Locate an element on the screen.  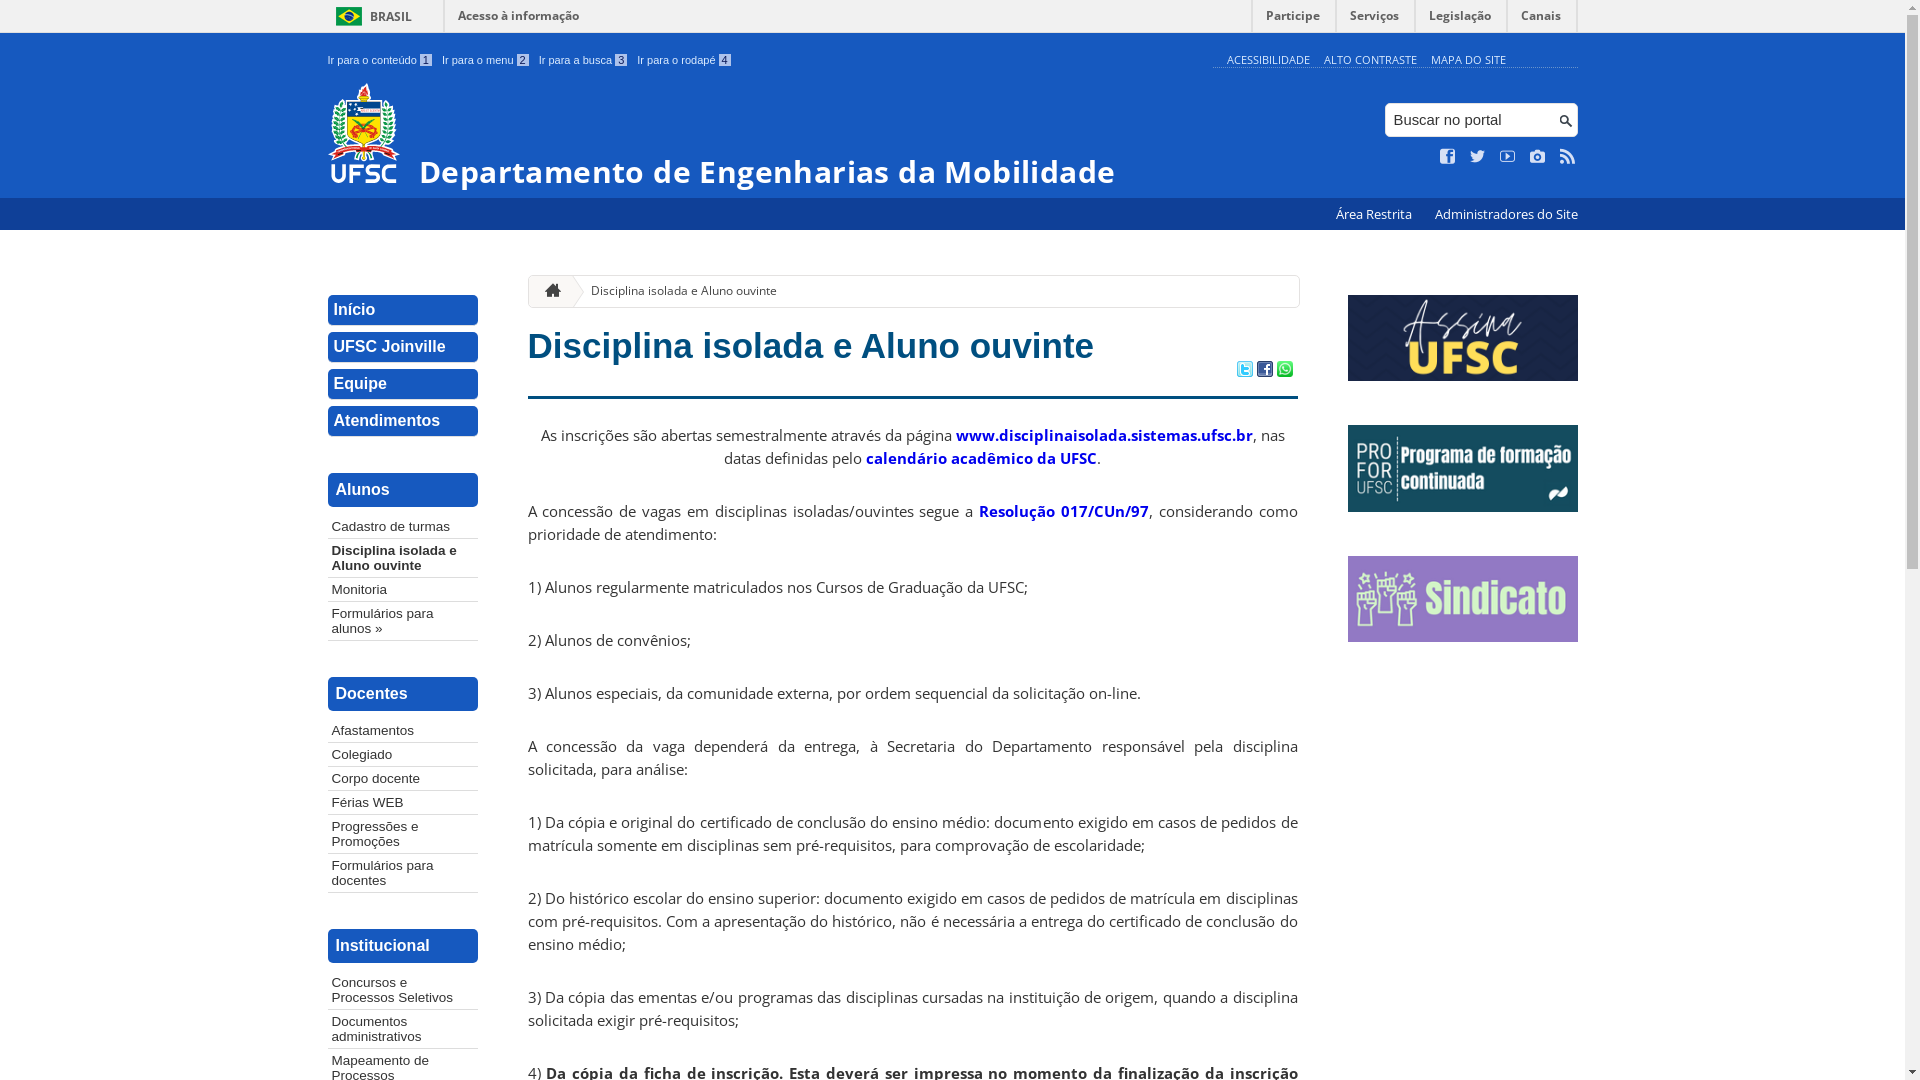
Canais is located at coordinates (1542, 20).